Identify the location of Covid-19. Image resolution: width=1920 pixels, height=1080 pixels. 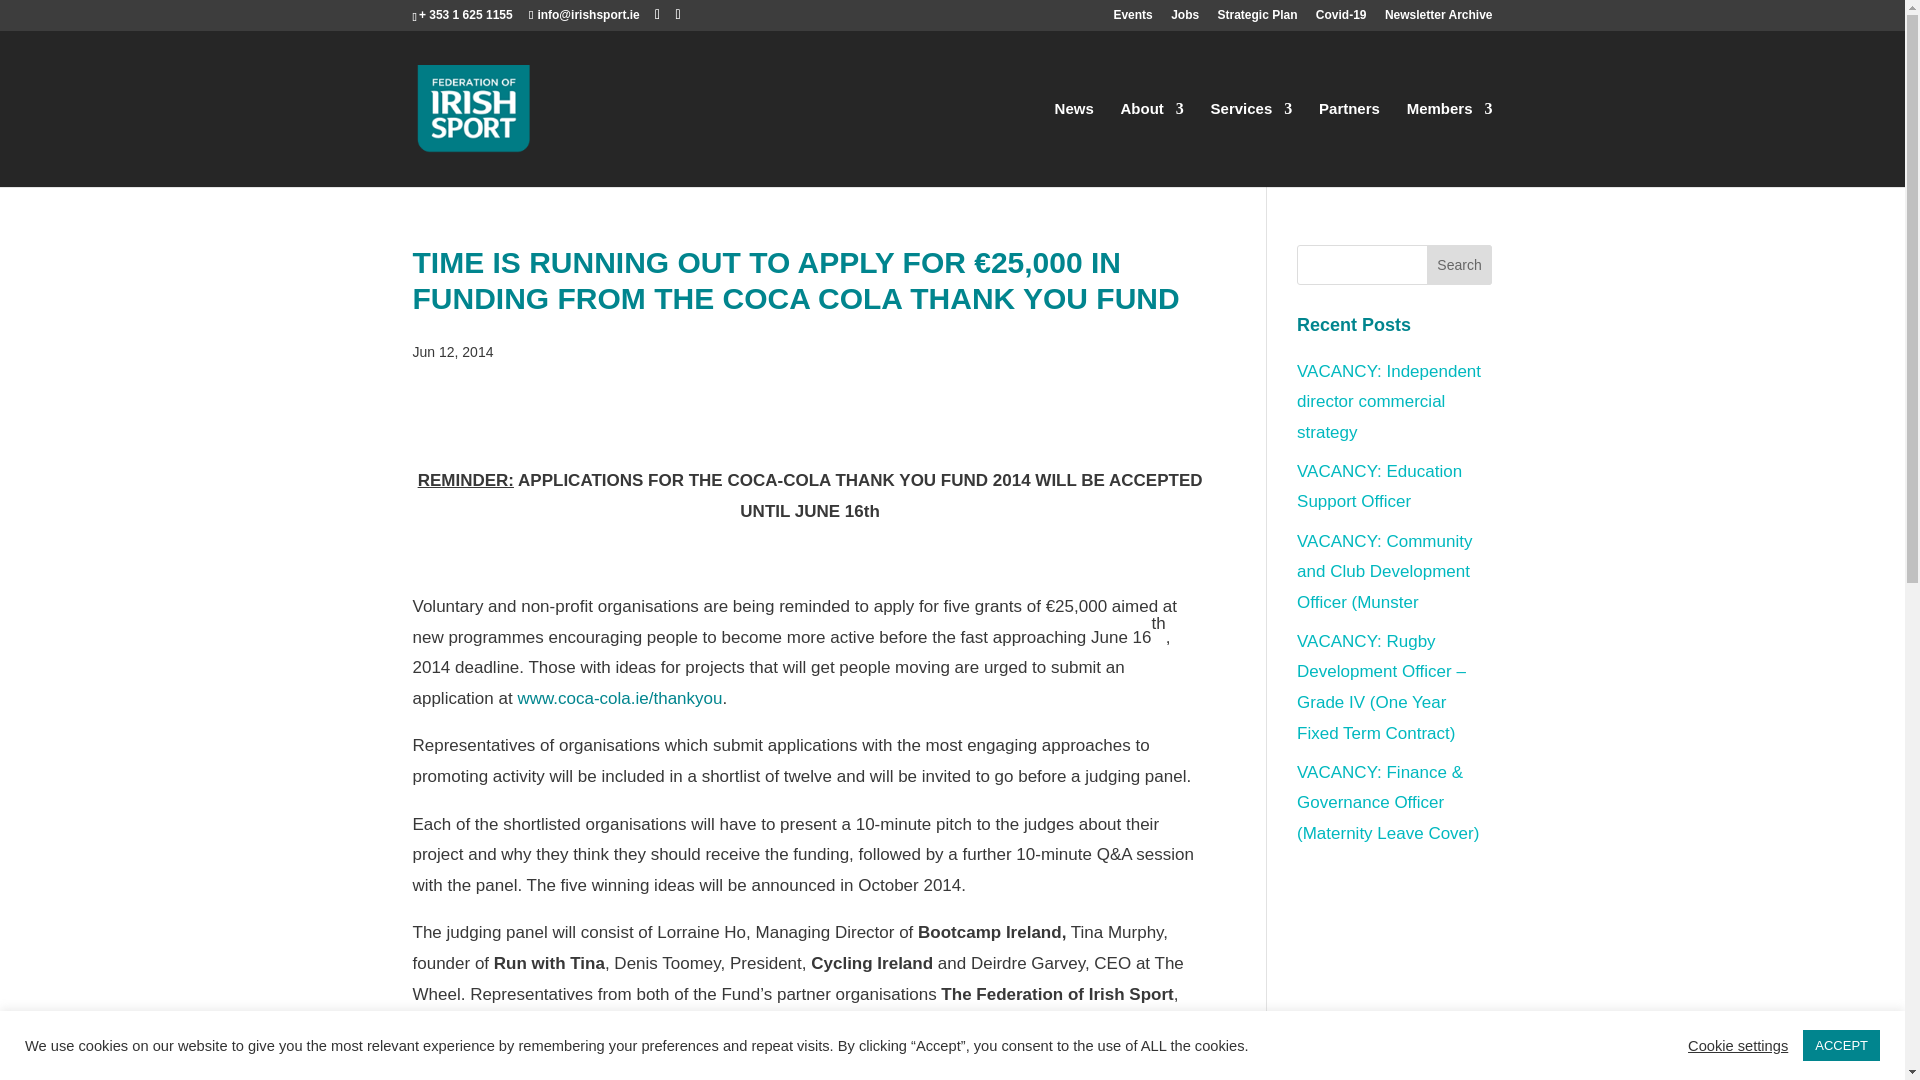
(1341, 19).